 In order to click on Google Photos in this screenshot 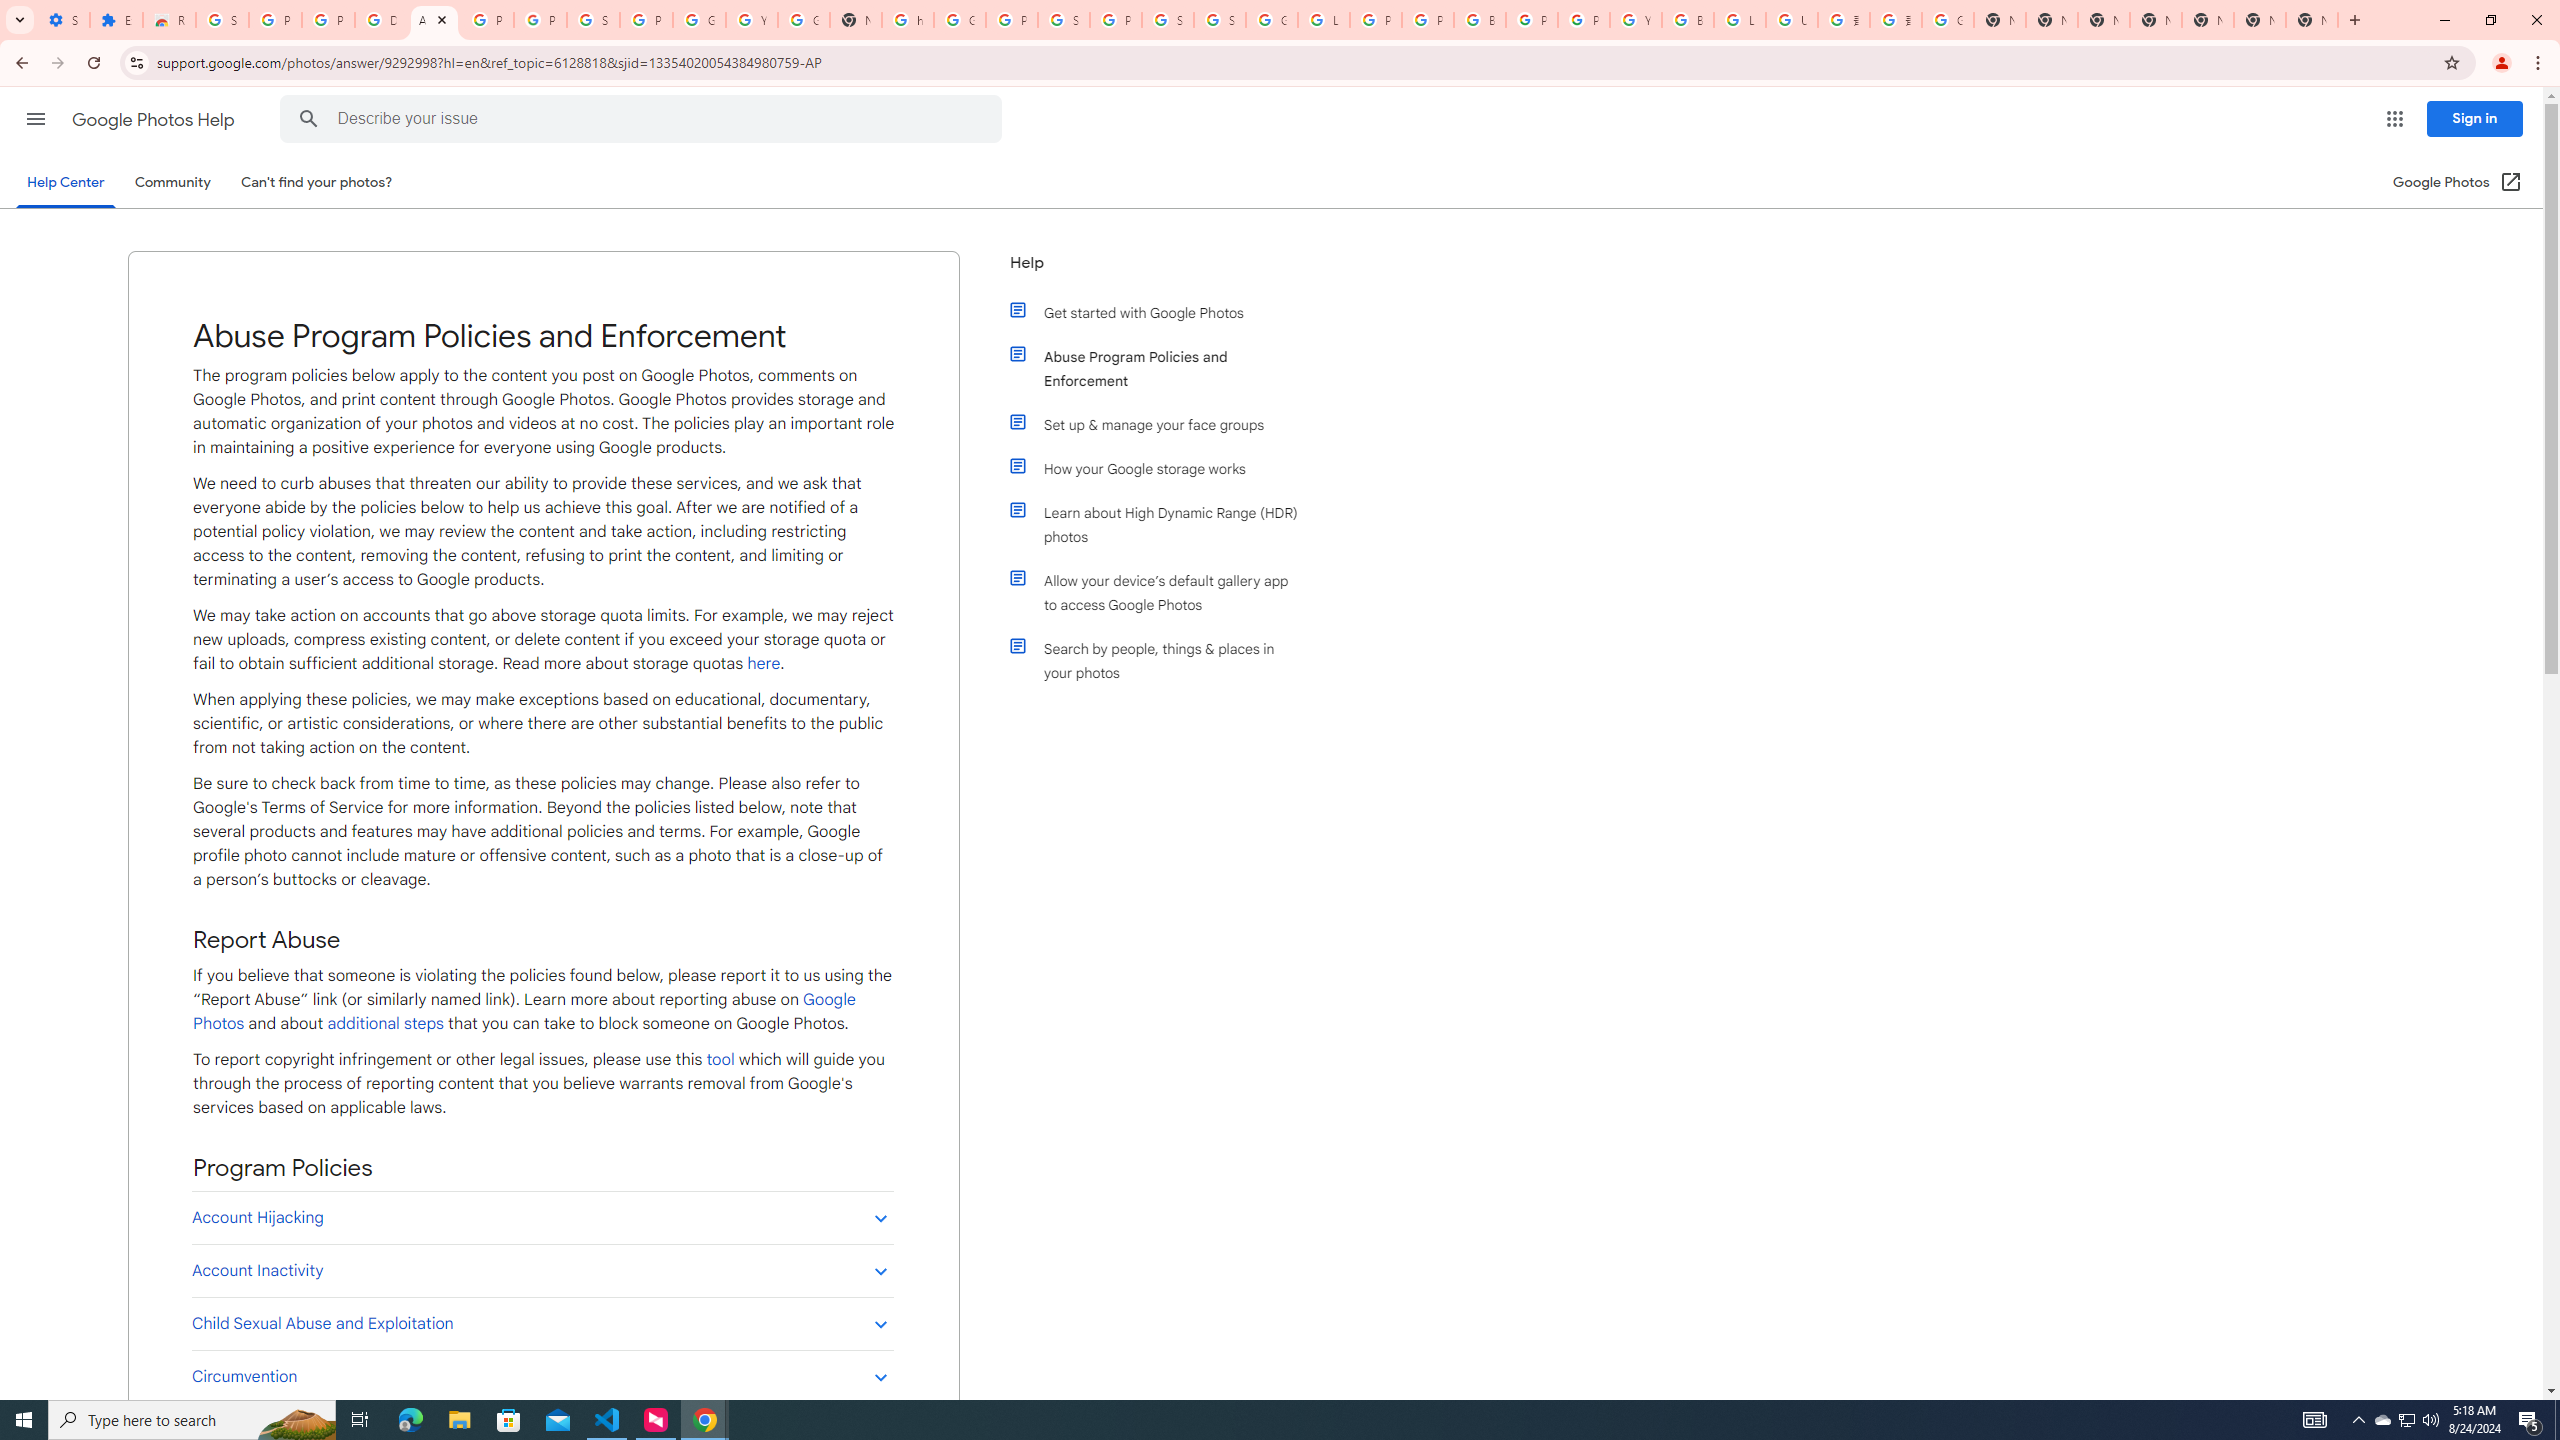, I will do `click(524, 1012)`.